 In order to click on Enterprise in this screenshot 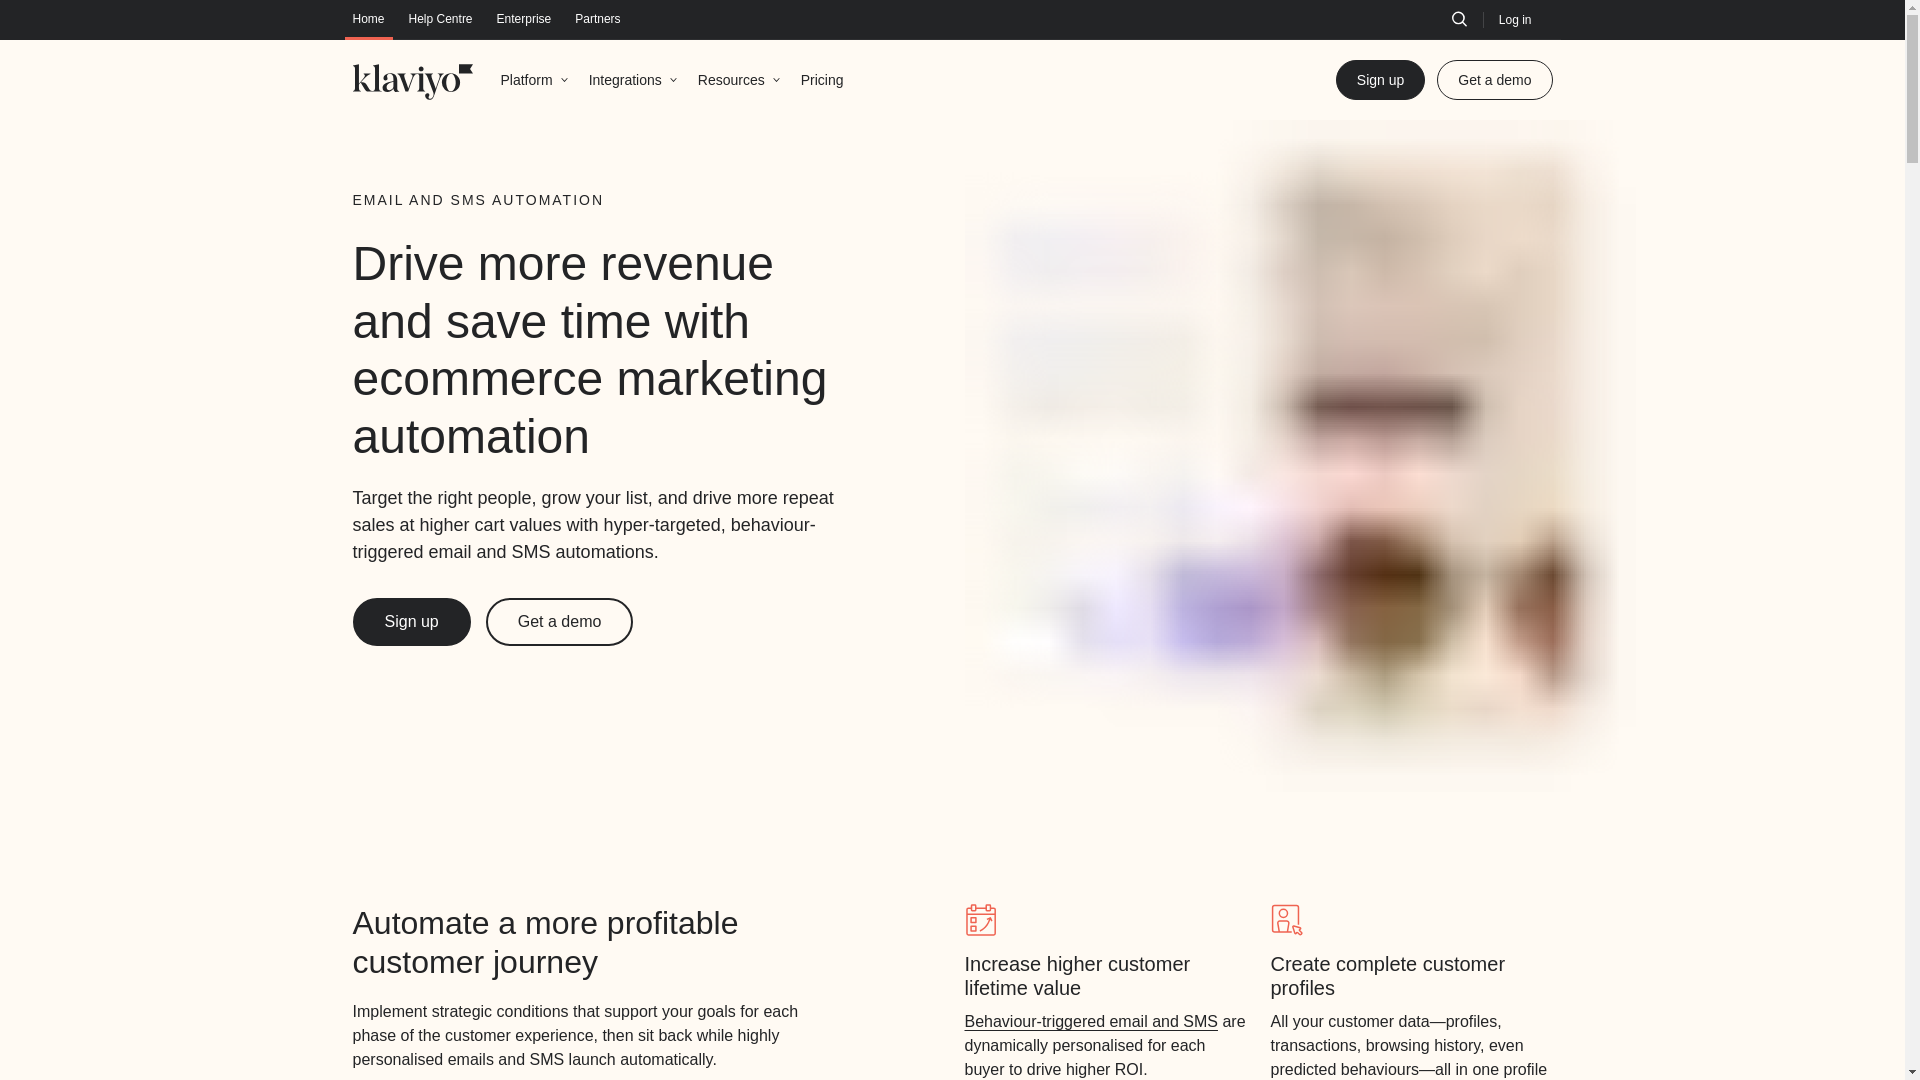, I will do `click(524, 18)`.